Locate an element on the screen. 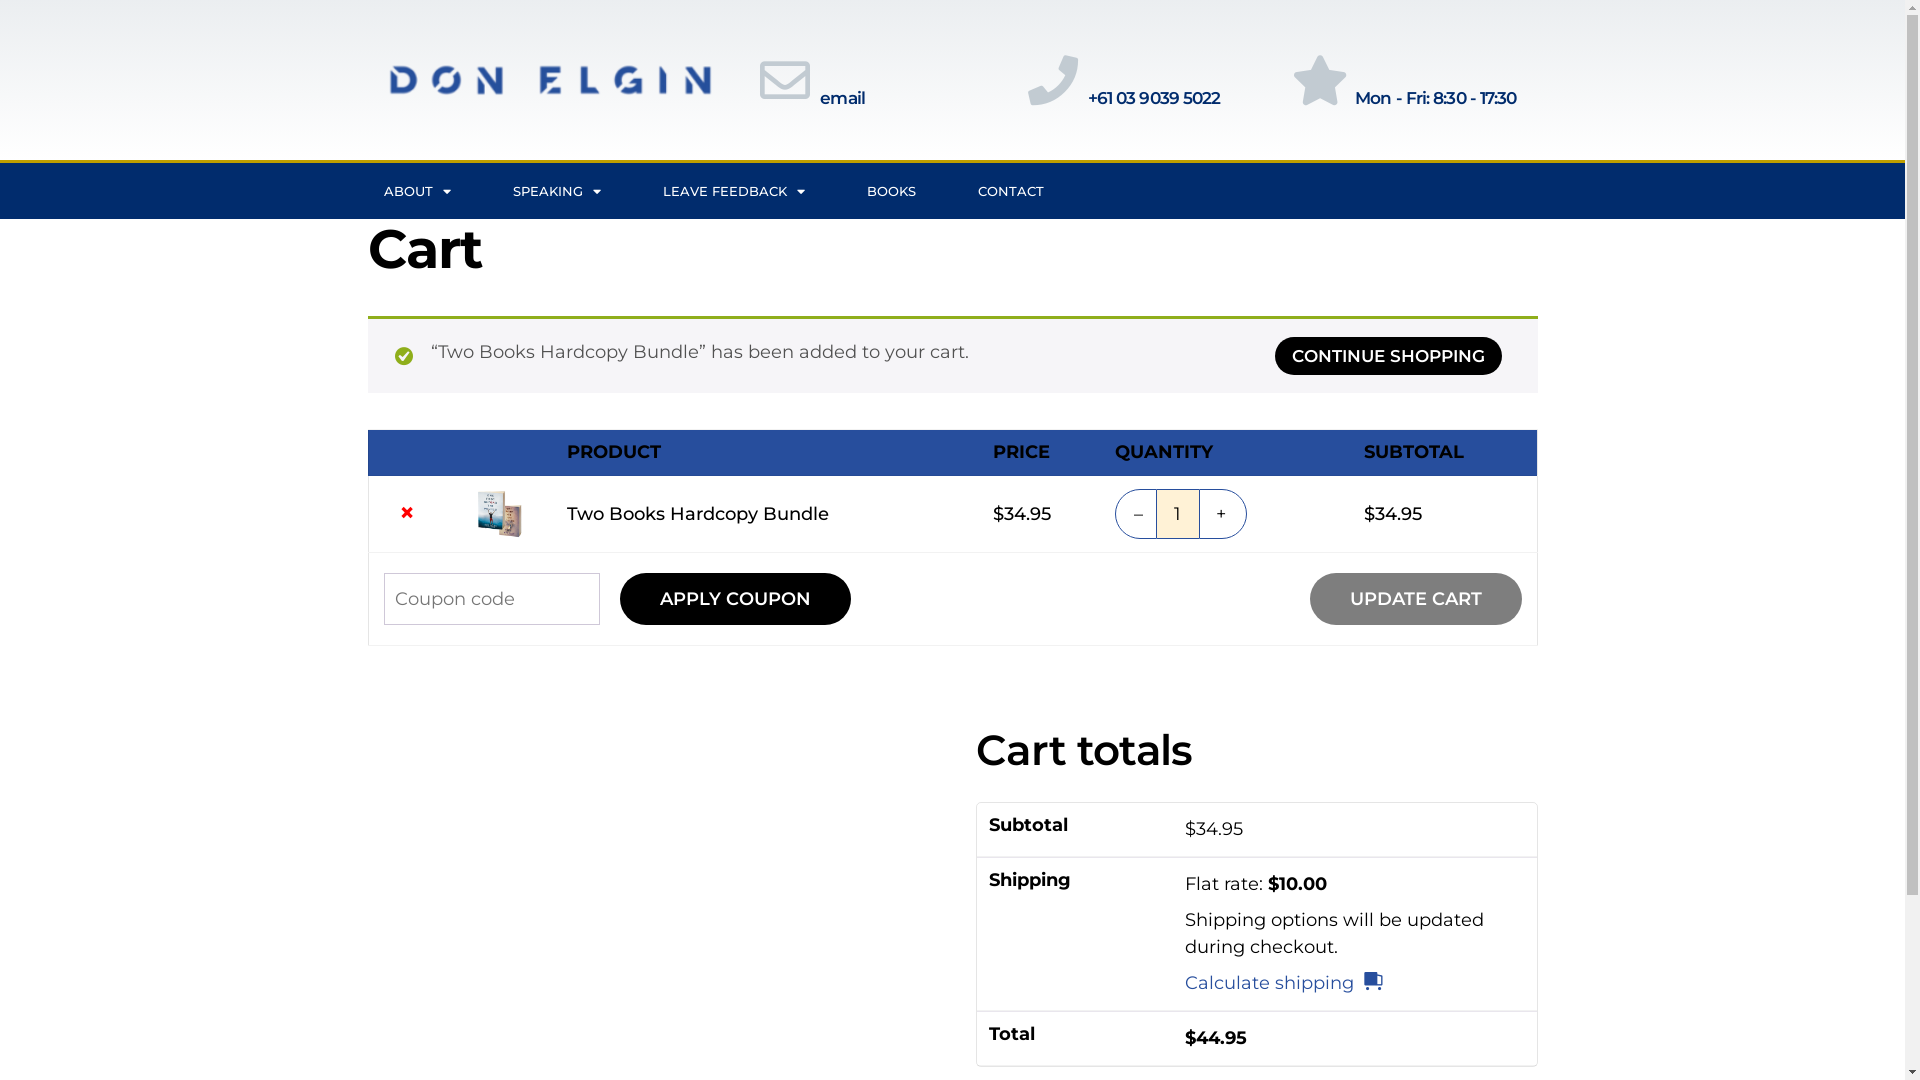  ABOUT is located at coordinates (416, 191).